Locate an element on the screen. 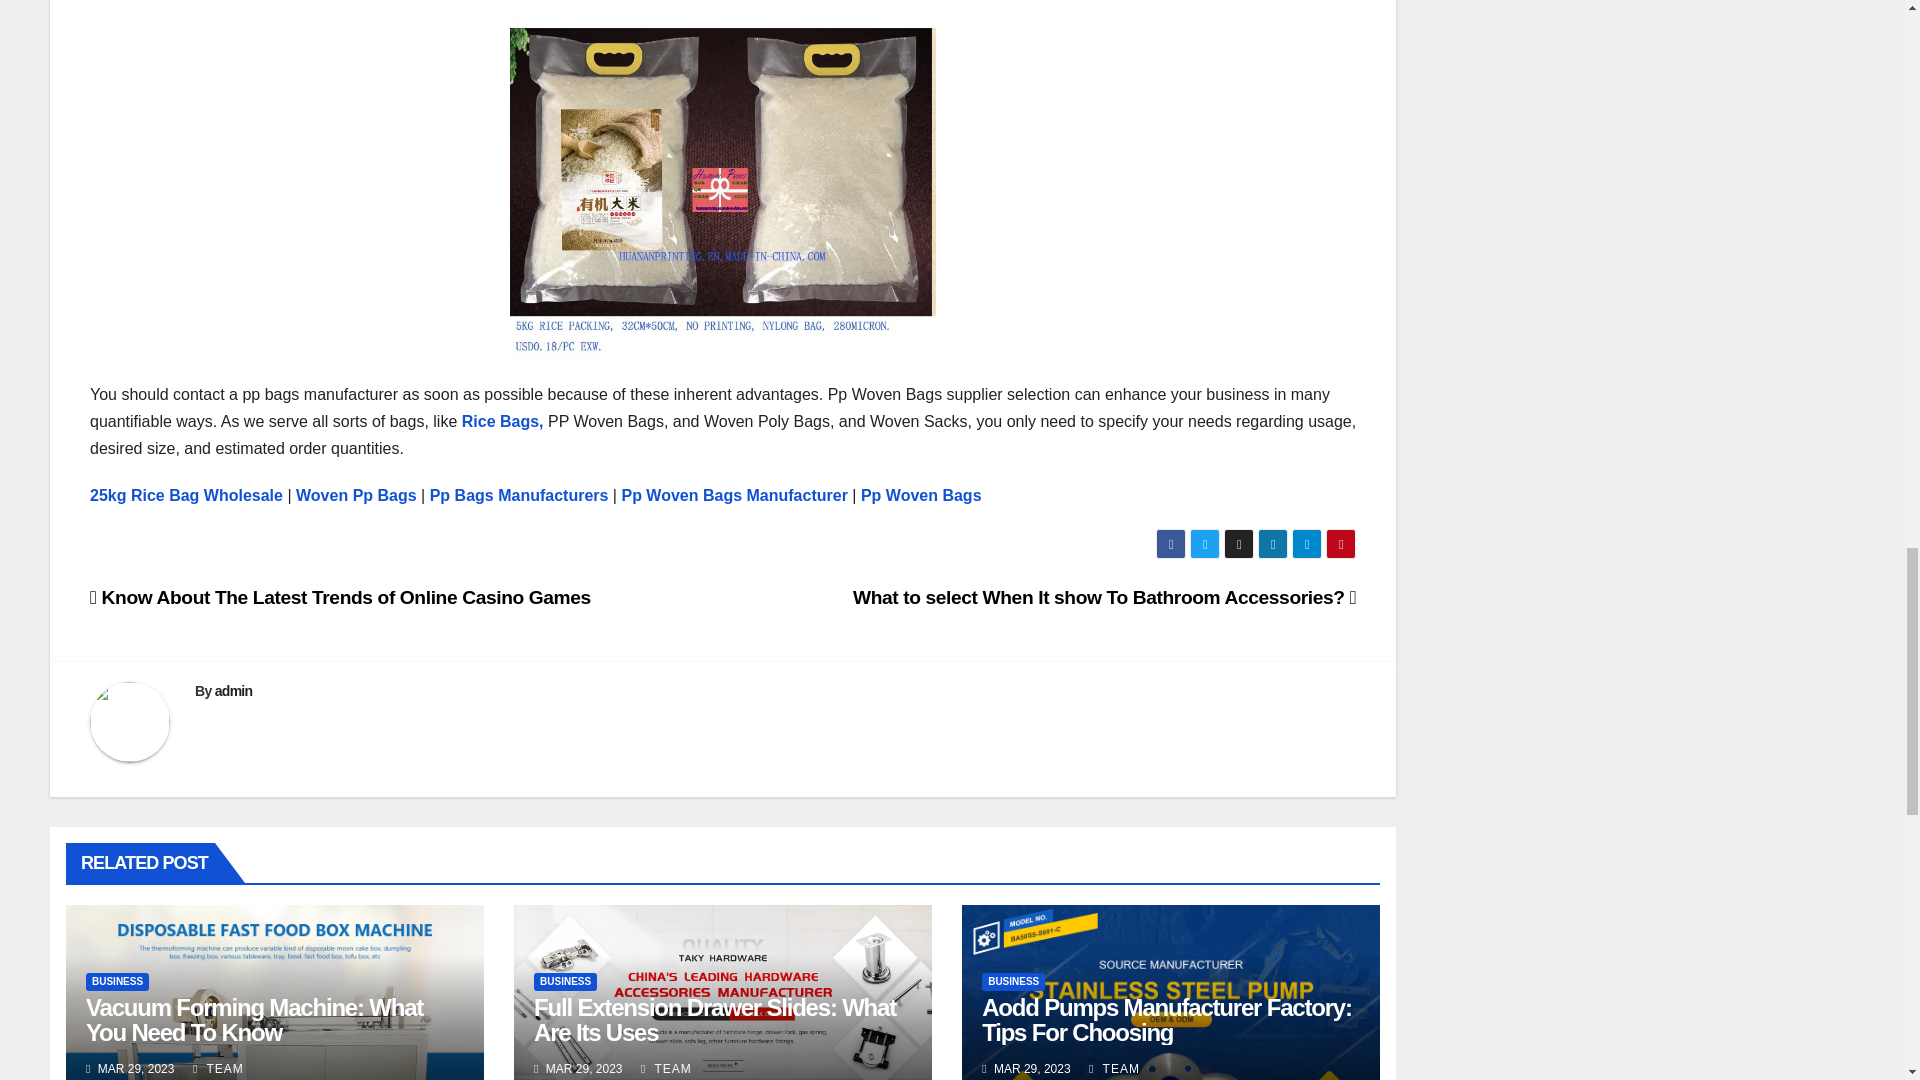 This screenshot has height=1080, width=1920. Rice Bags, is located at coordinates (502, 420).